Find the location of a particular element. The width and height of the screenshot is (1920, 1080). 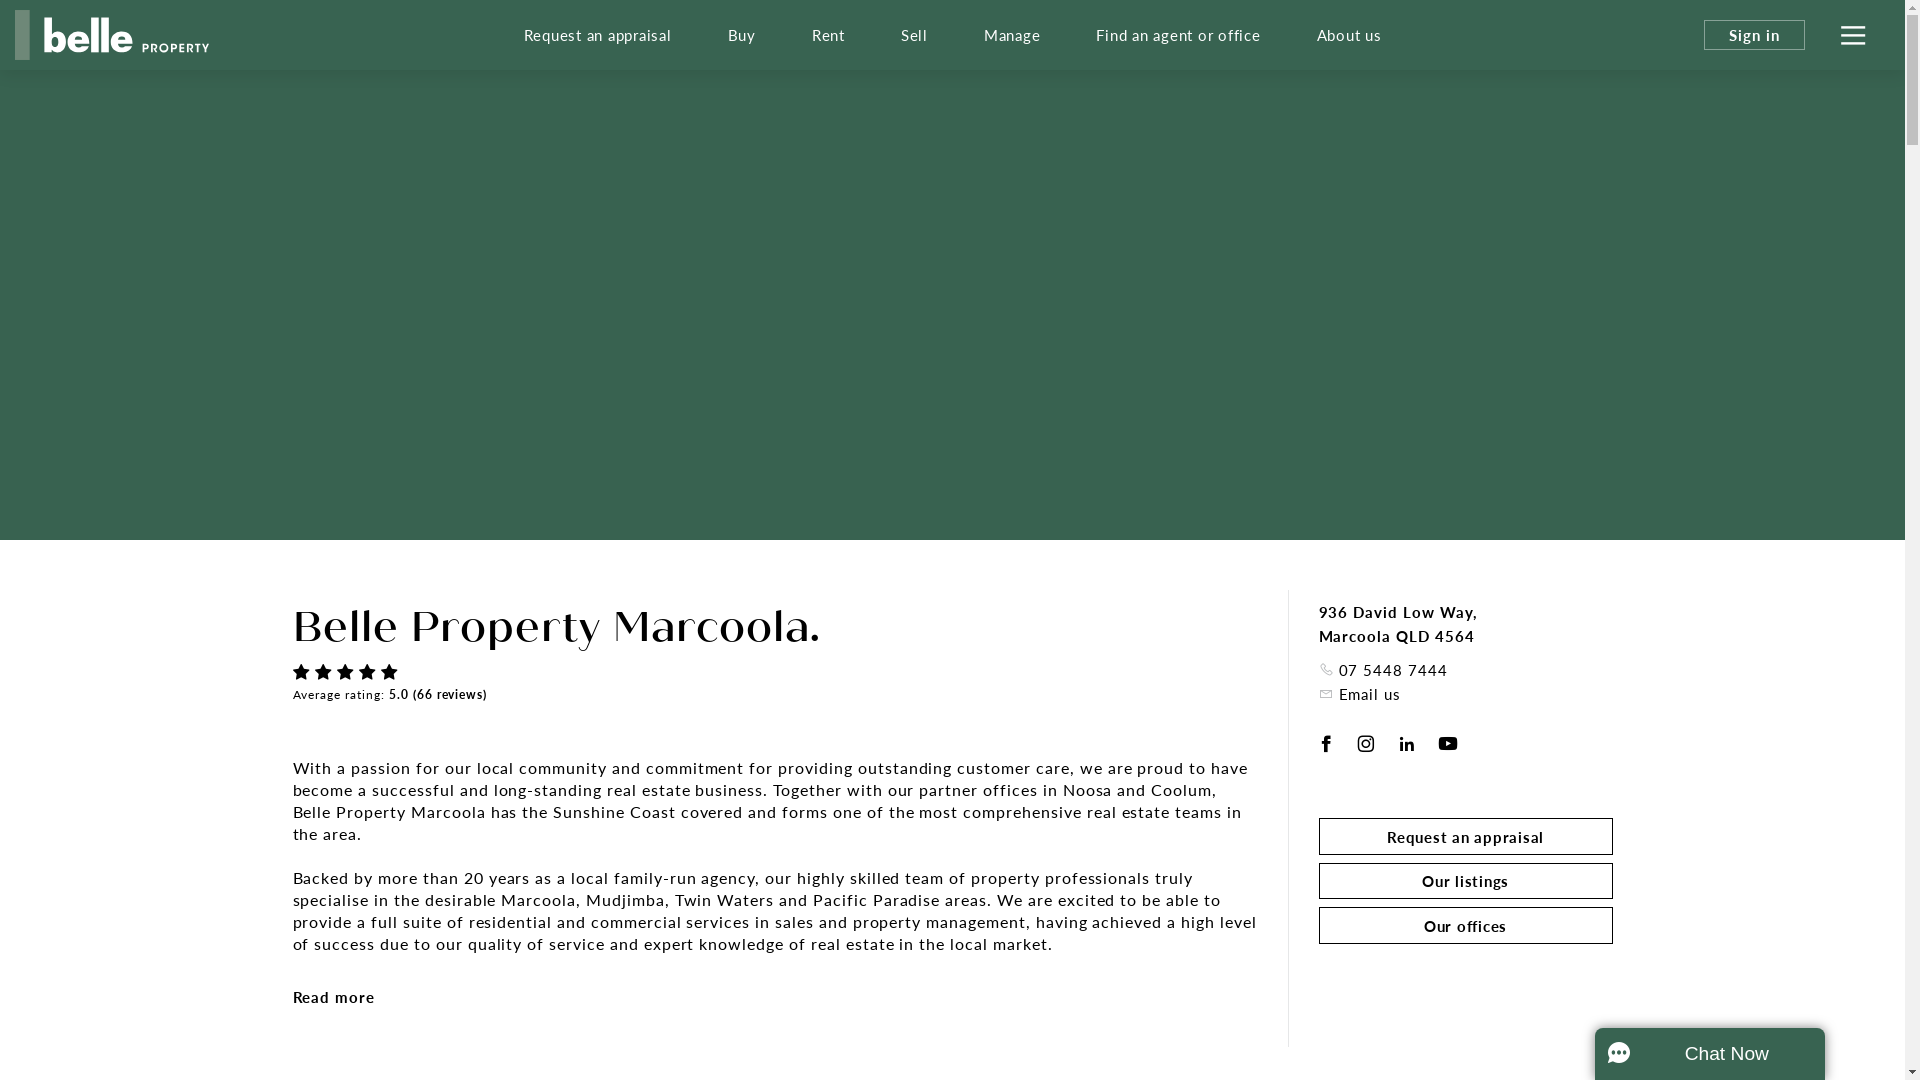

936 David Low Way,
Marcoola QLD 4564 is located at coordinates (1398, 624).